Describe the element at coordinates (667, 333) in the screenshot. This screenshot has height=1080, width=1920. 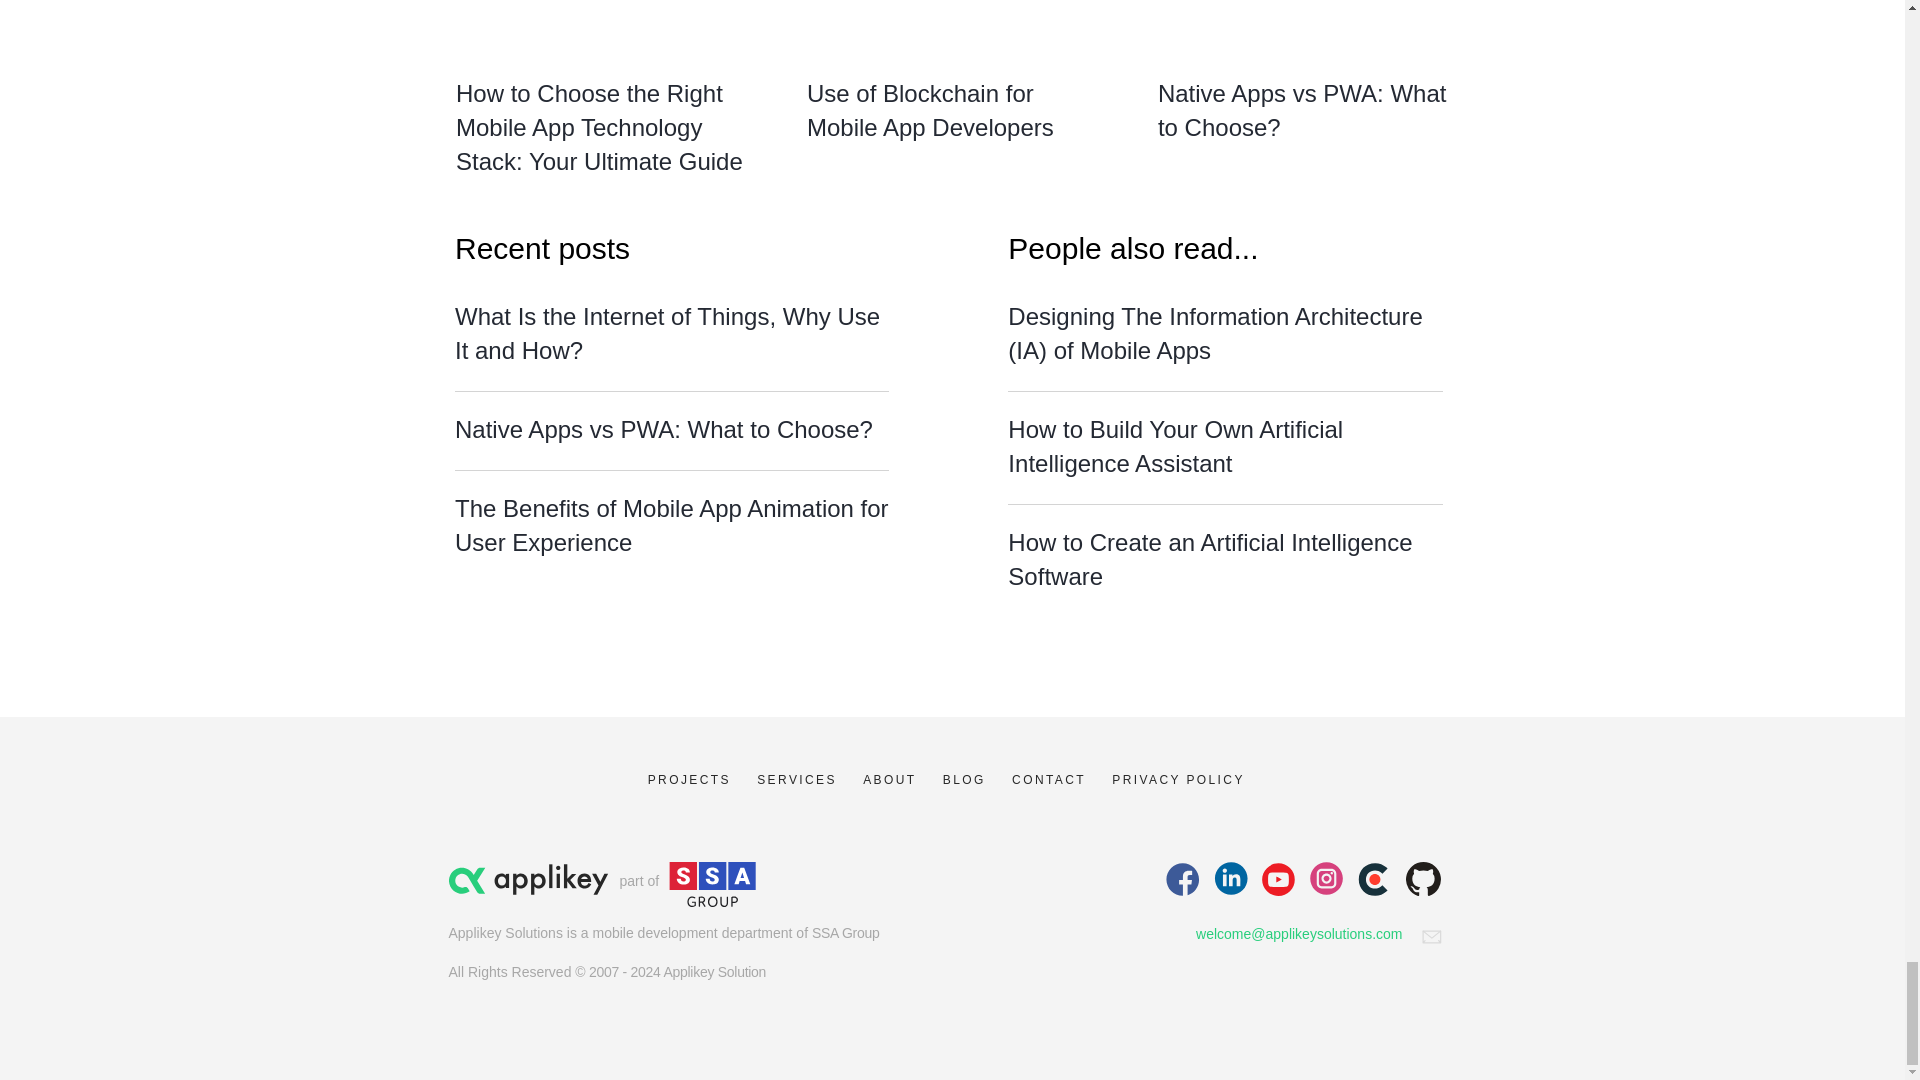
I see `What Is the Internet of Things, Why Use It and How?` at that location.